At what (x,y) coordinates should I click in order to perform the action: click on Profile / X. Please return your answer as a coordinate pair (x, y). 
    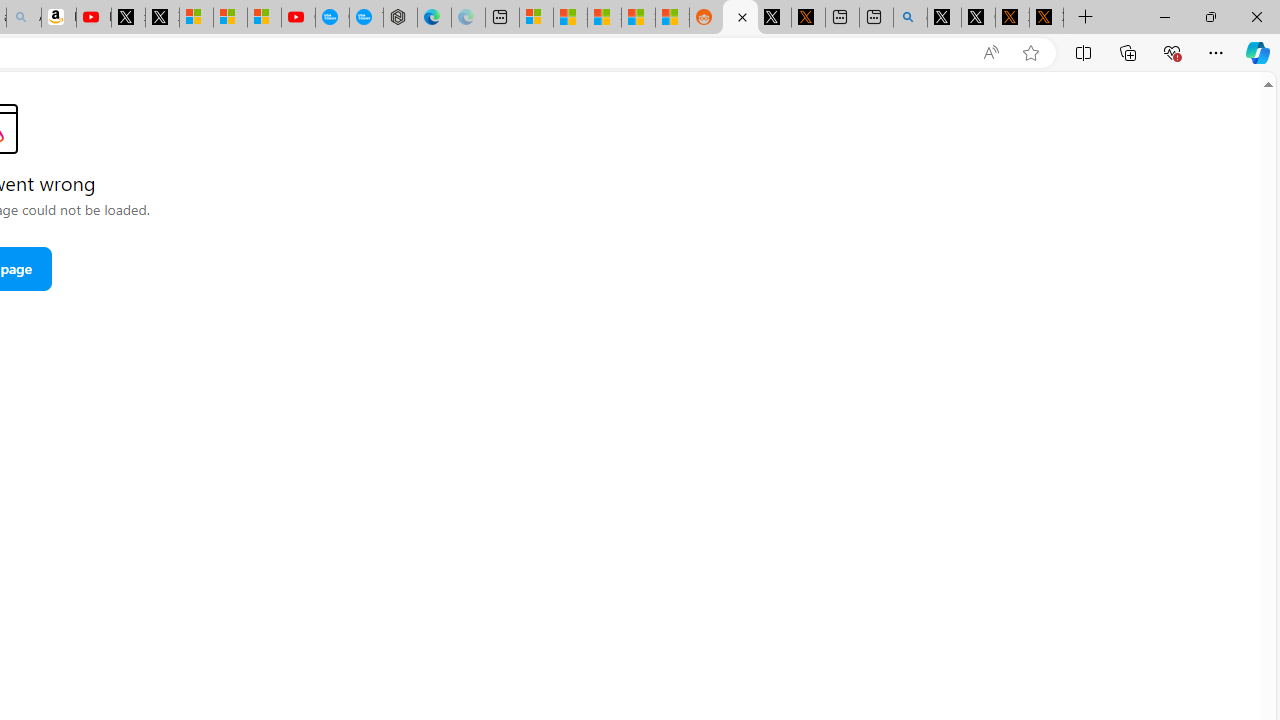
    Looking at the image, I should click on (944, 18).